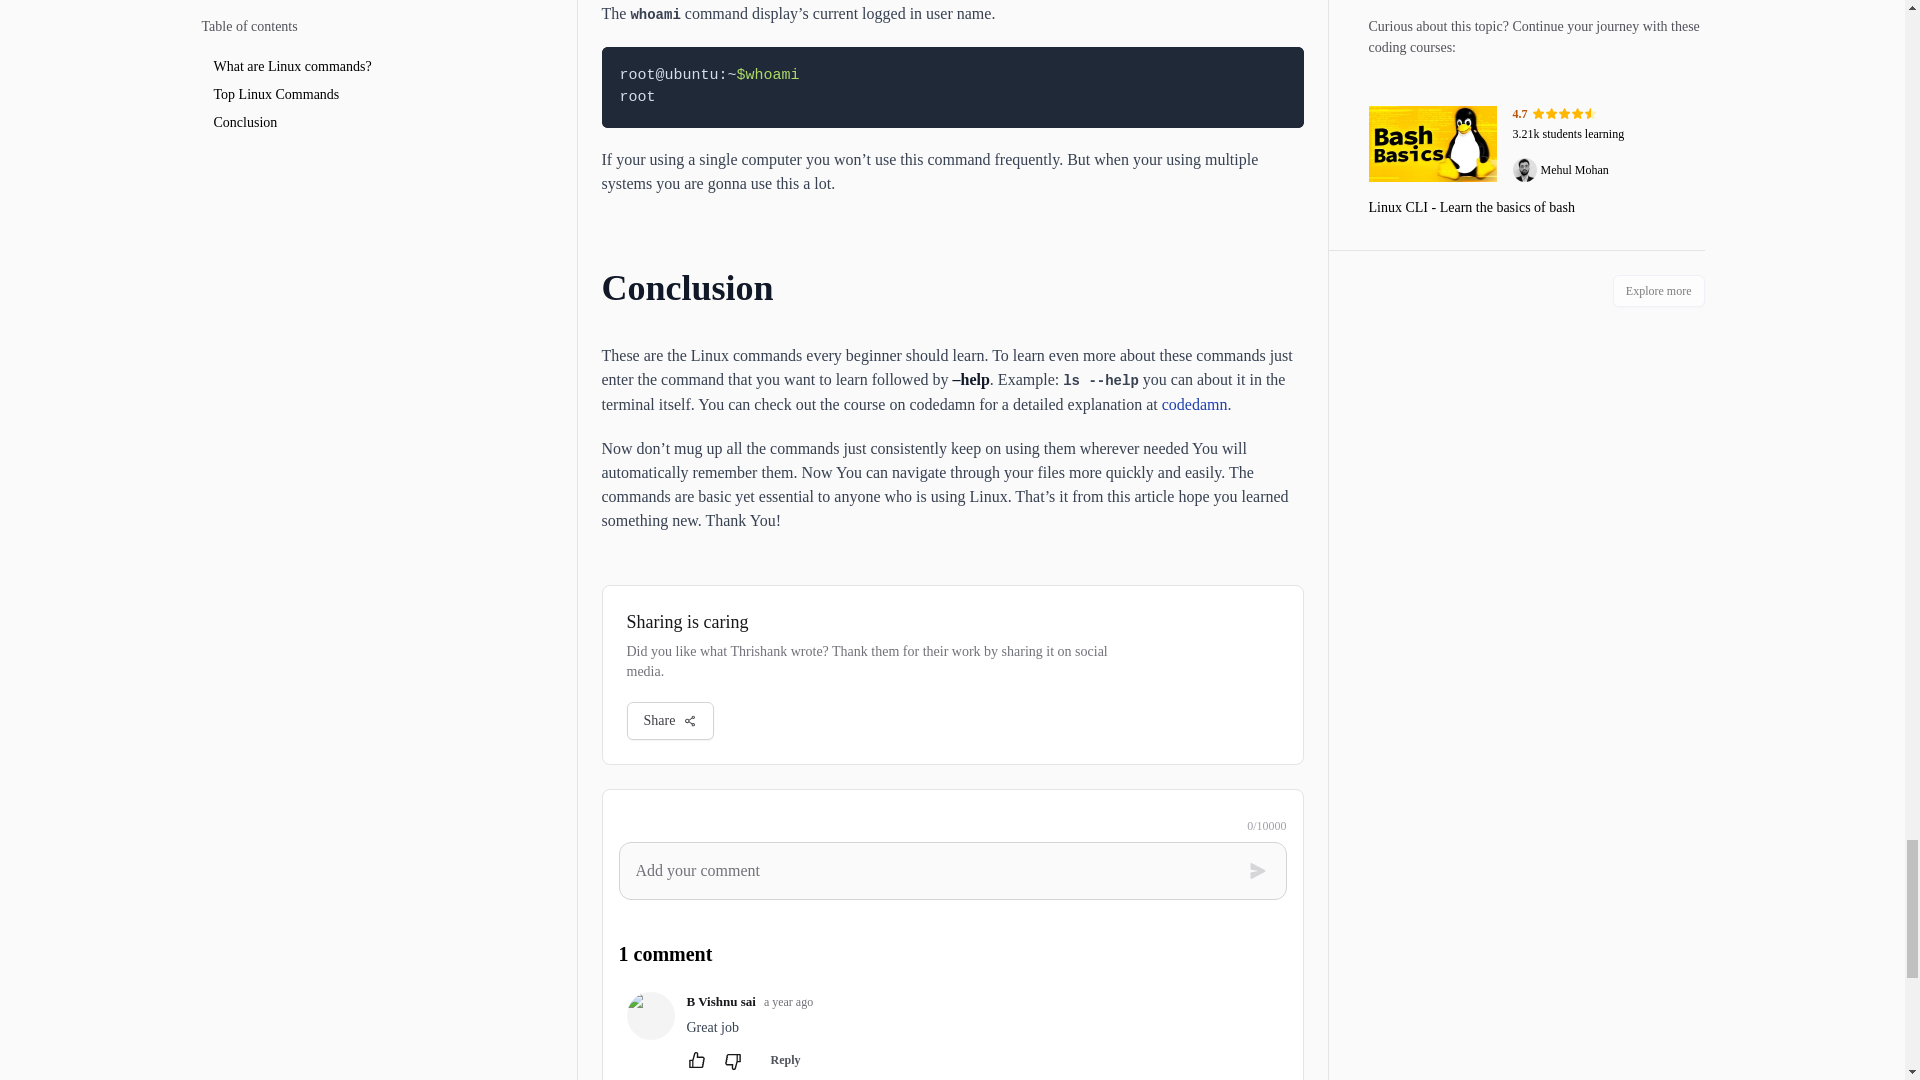 This screenshot has width=1920, height=1080. What do you see at coordinates (670, 720) in the screenshot?
I see `Share` at bounding box center [670, 720].